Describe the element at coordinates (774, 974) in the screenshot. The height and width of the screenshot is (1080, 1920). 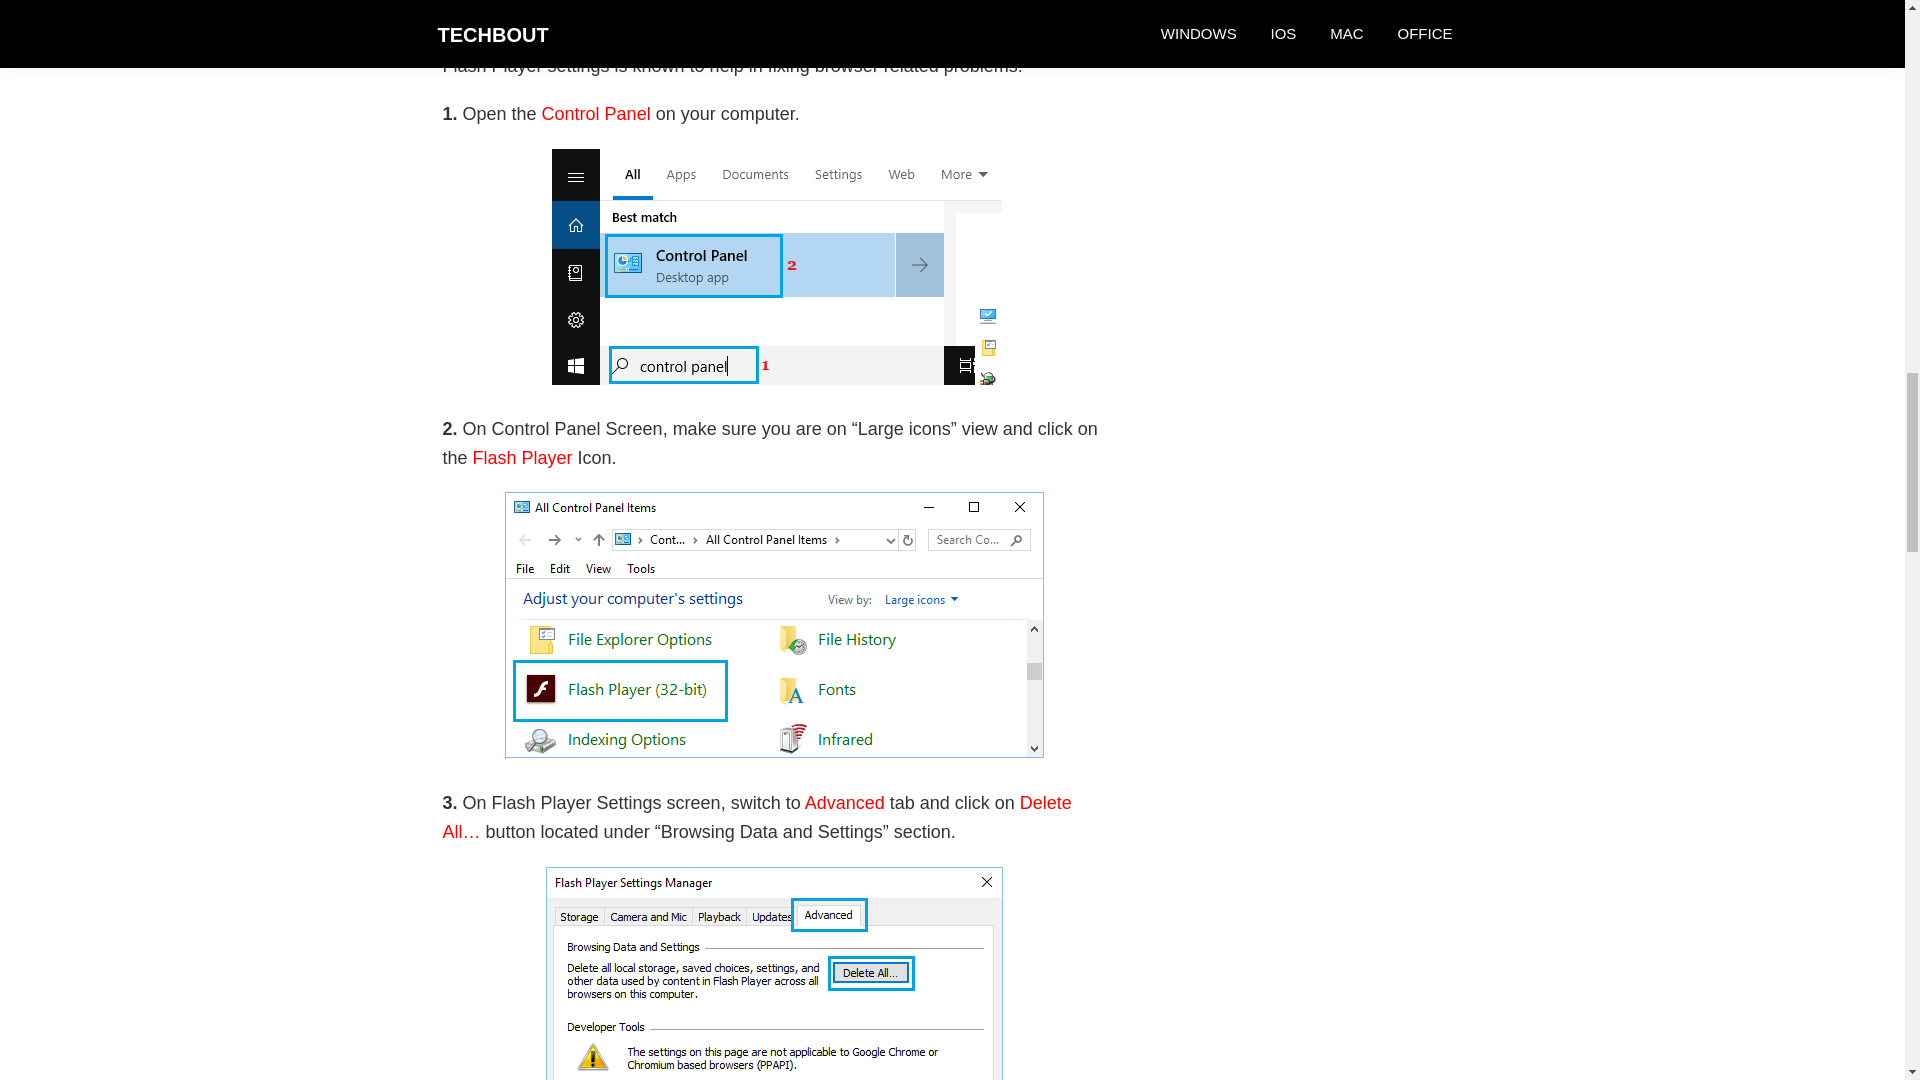
I see `Delete Flash Player Data and Settings Option in Windows 10` at that location.